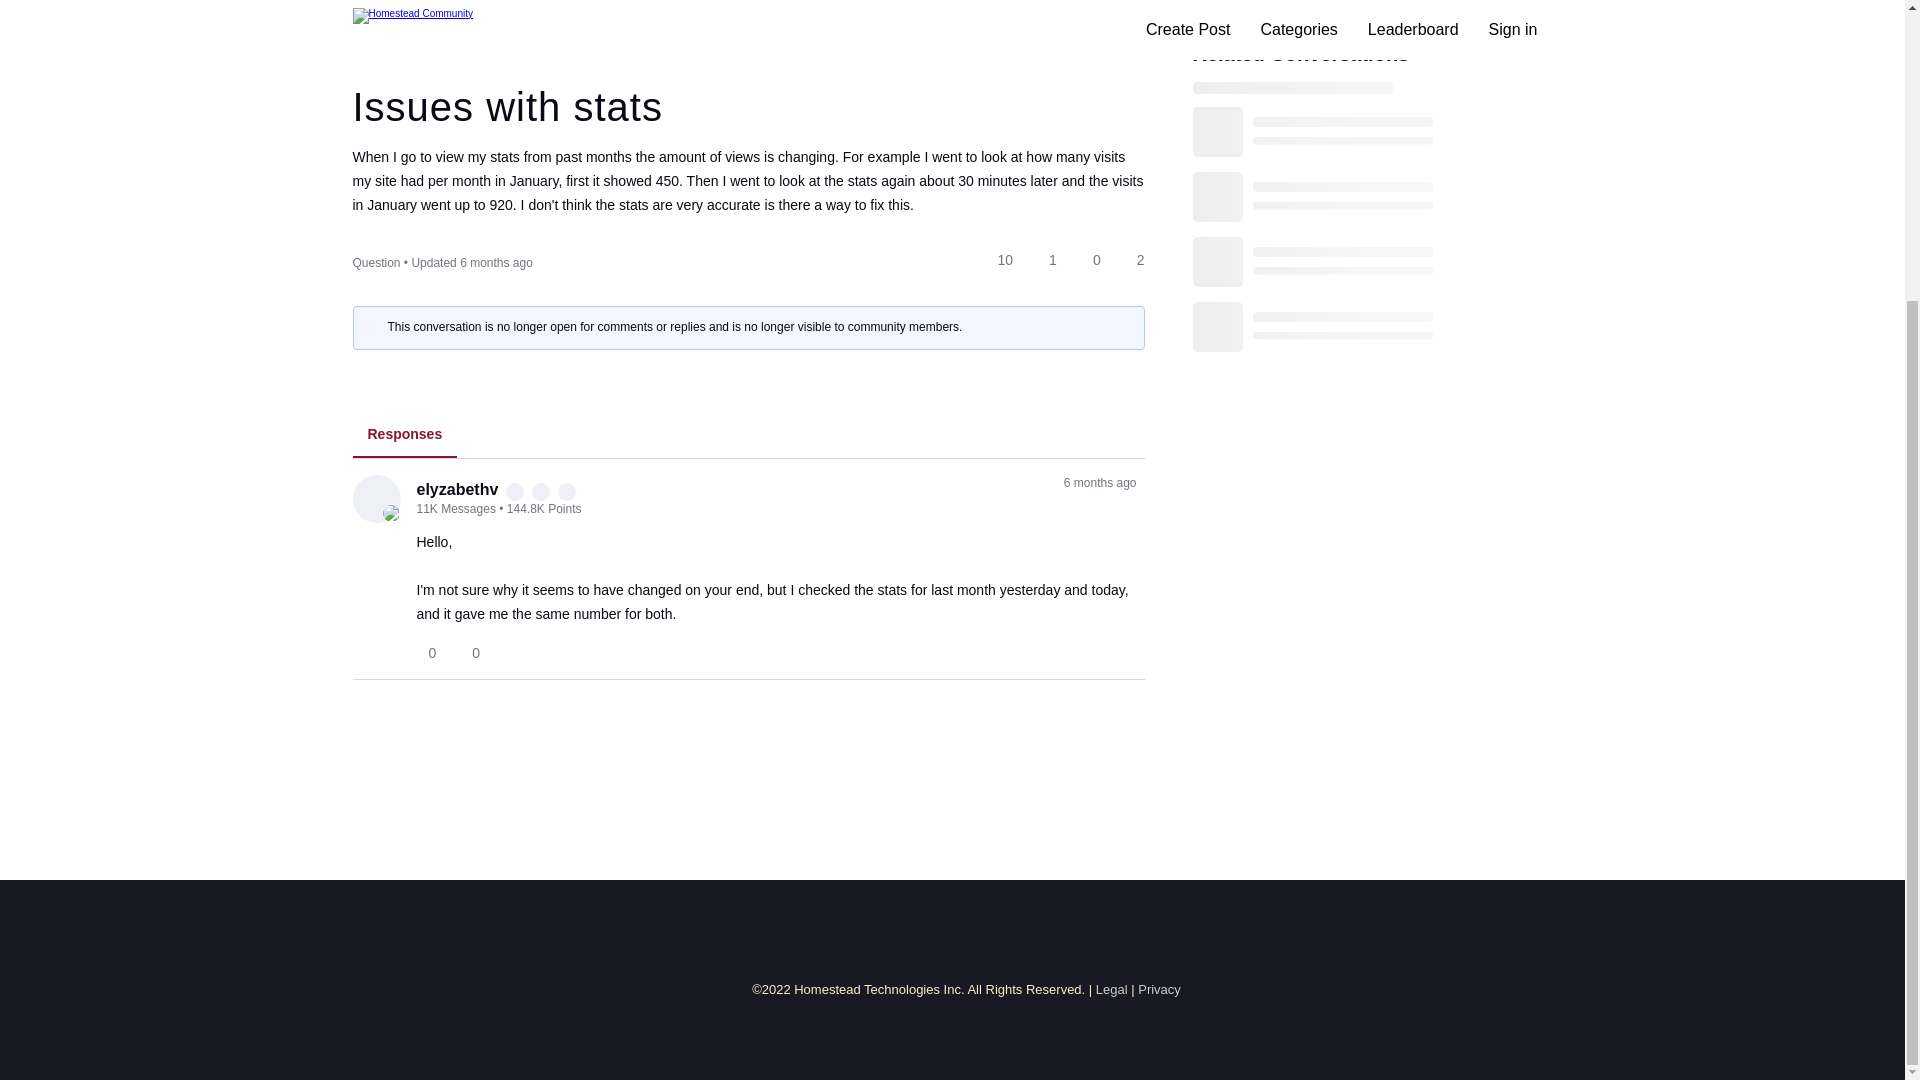 This screenshot has height=1080, width=1920. Describe the element at coordinates (1132, 260) in the screenshot. I see `2` at that location.